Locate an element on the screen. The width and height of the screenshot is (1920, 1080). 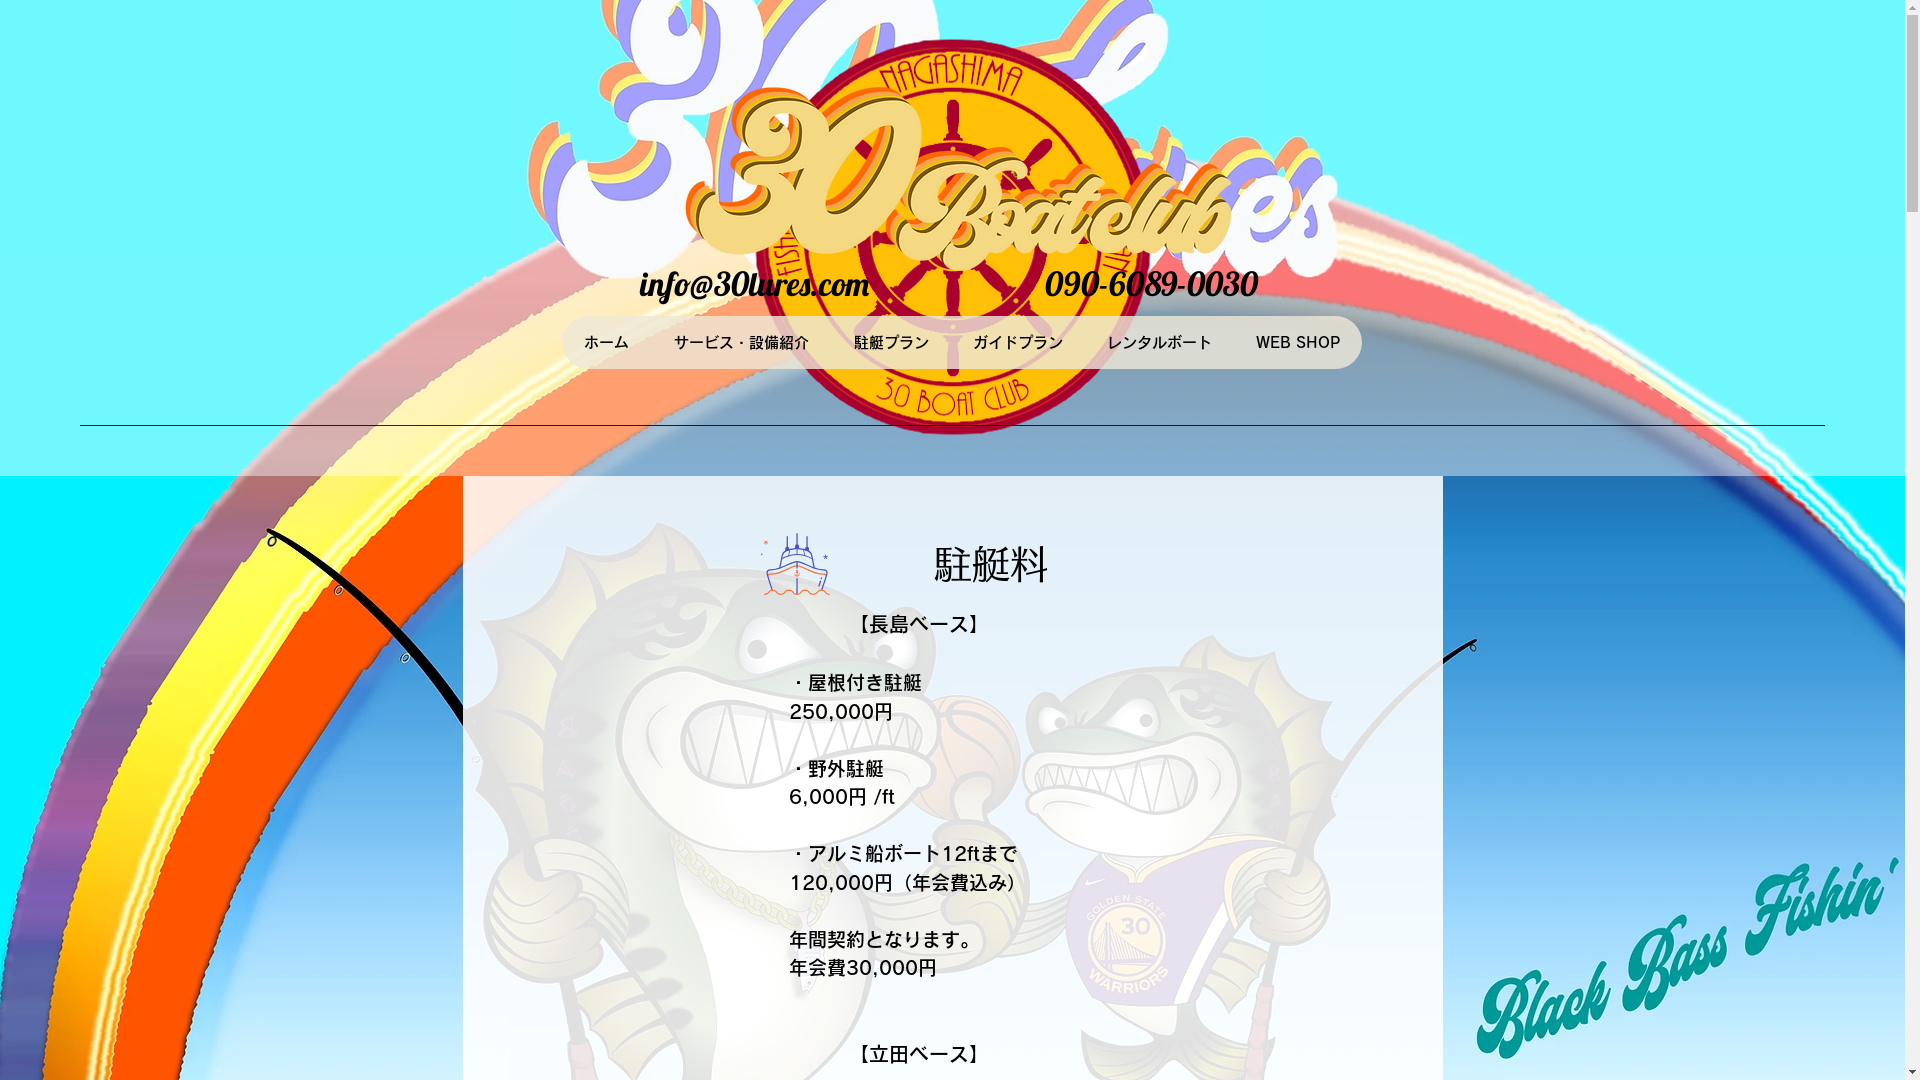
WEB SHOP is located at coordinates (1298, 342).